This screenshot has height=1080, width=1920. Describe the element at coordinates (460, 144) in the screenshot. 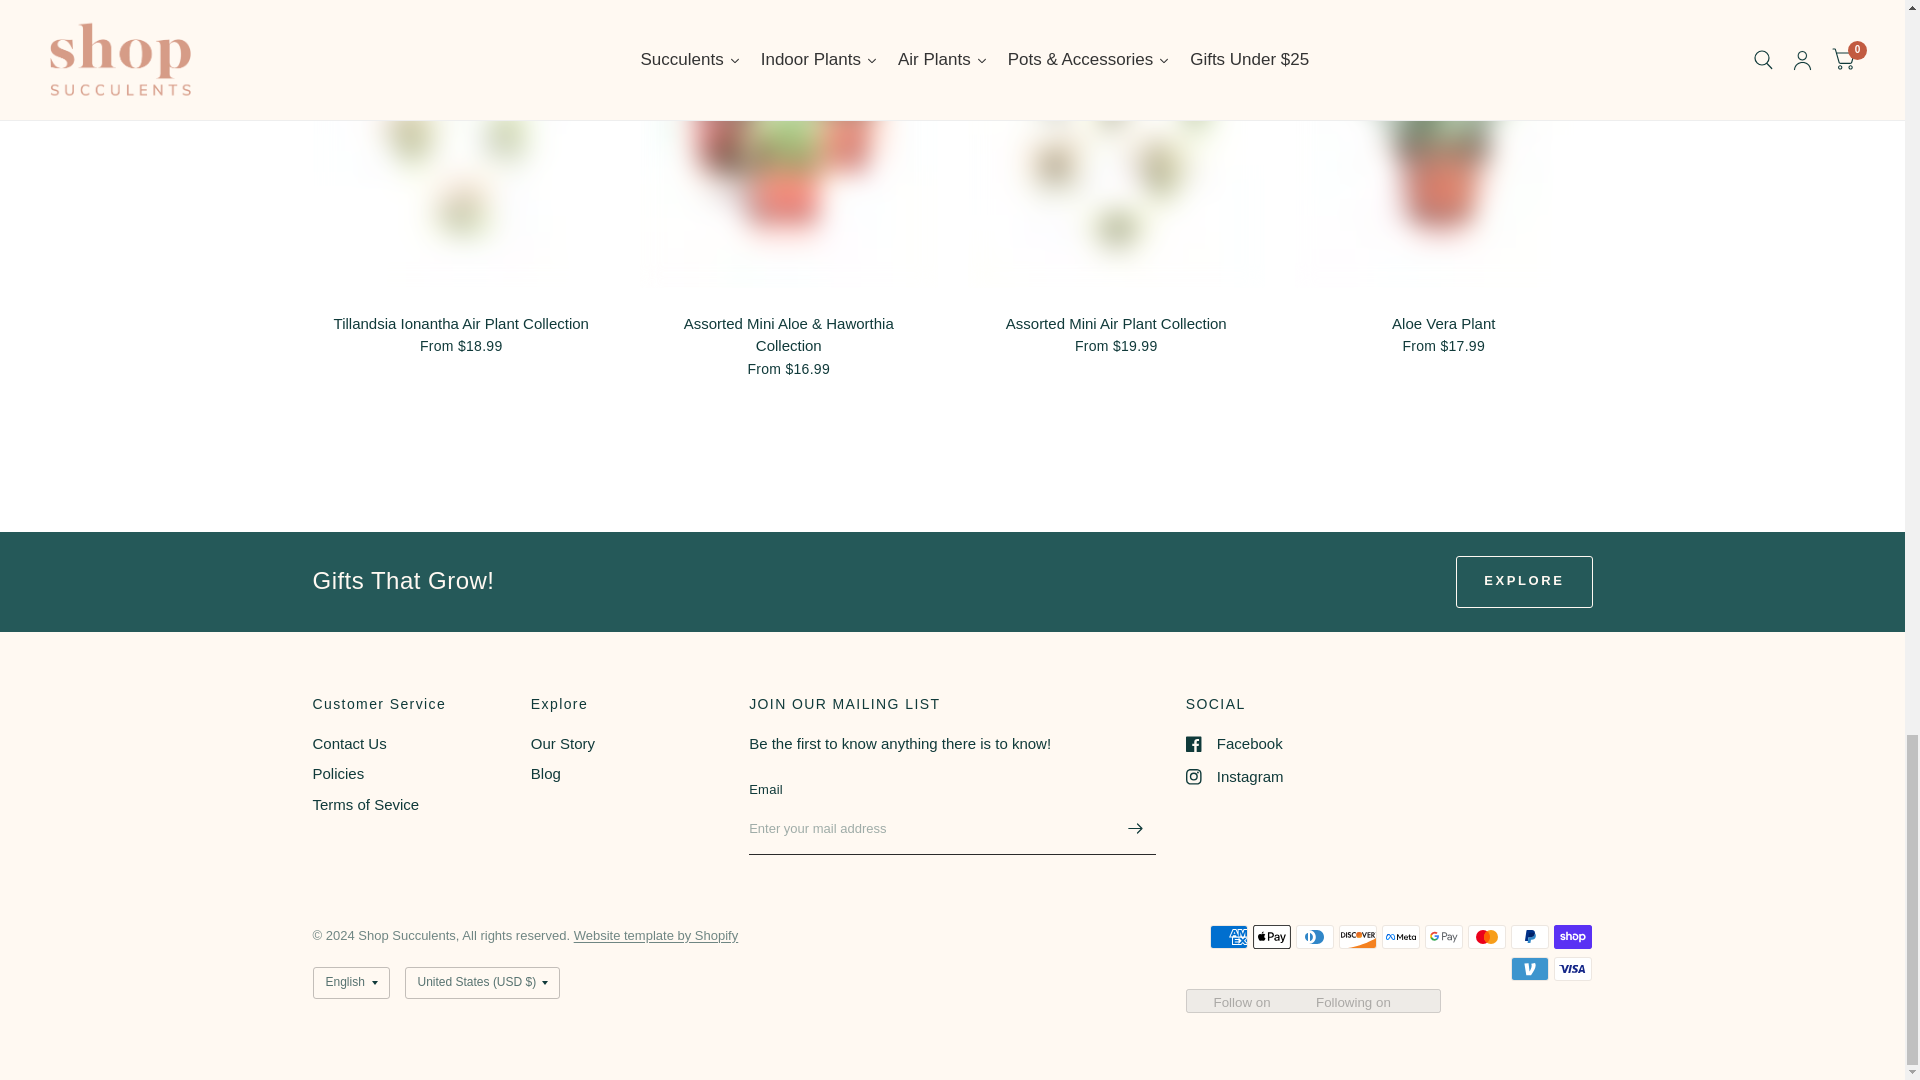

I see `Tillandsia Ionantha Air Plant Collection` at that location.